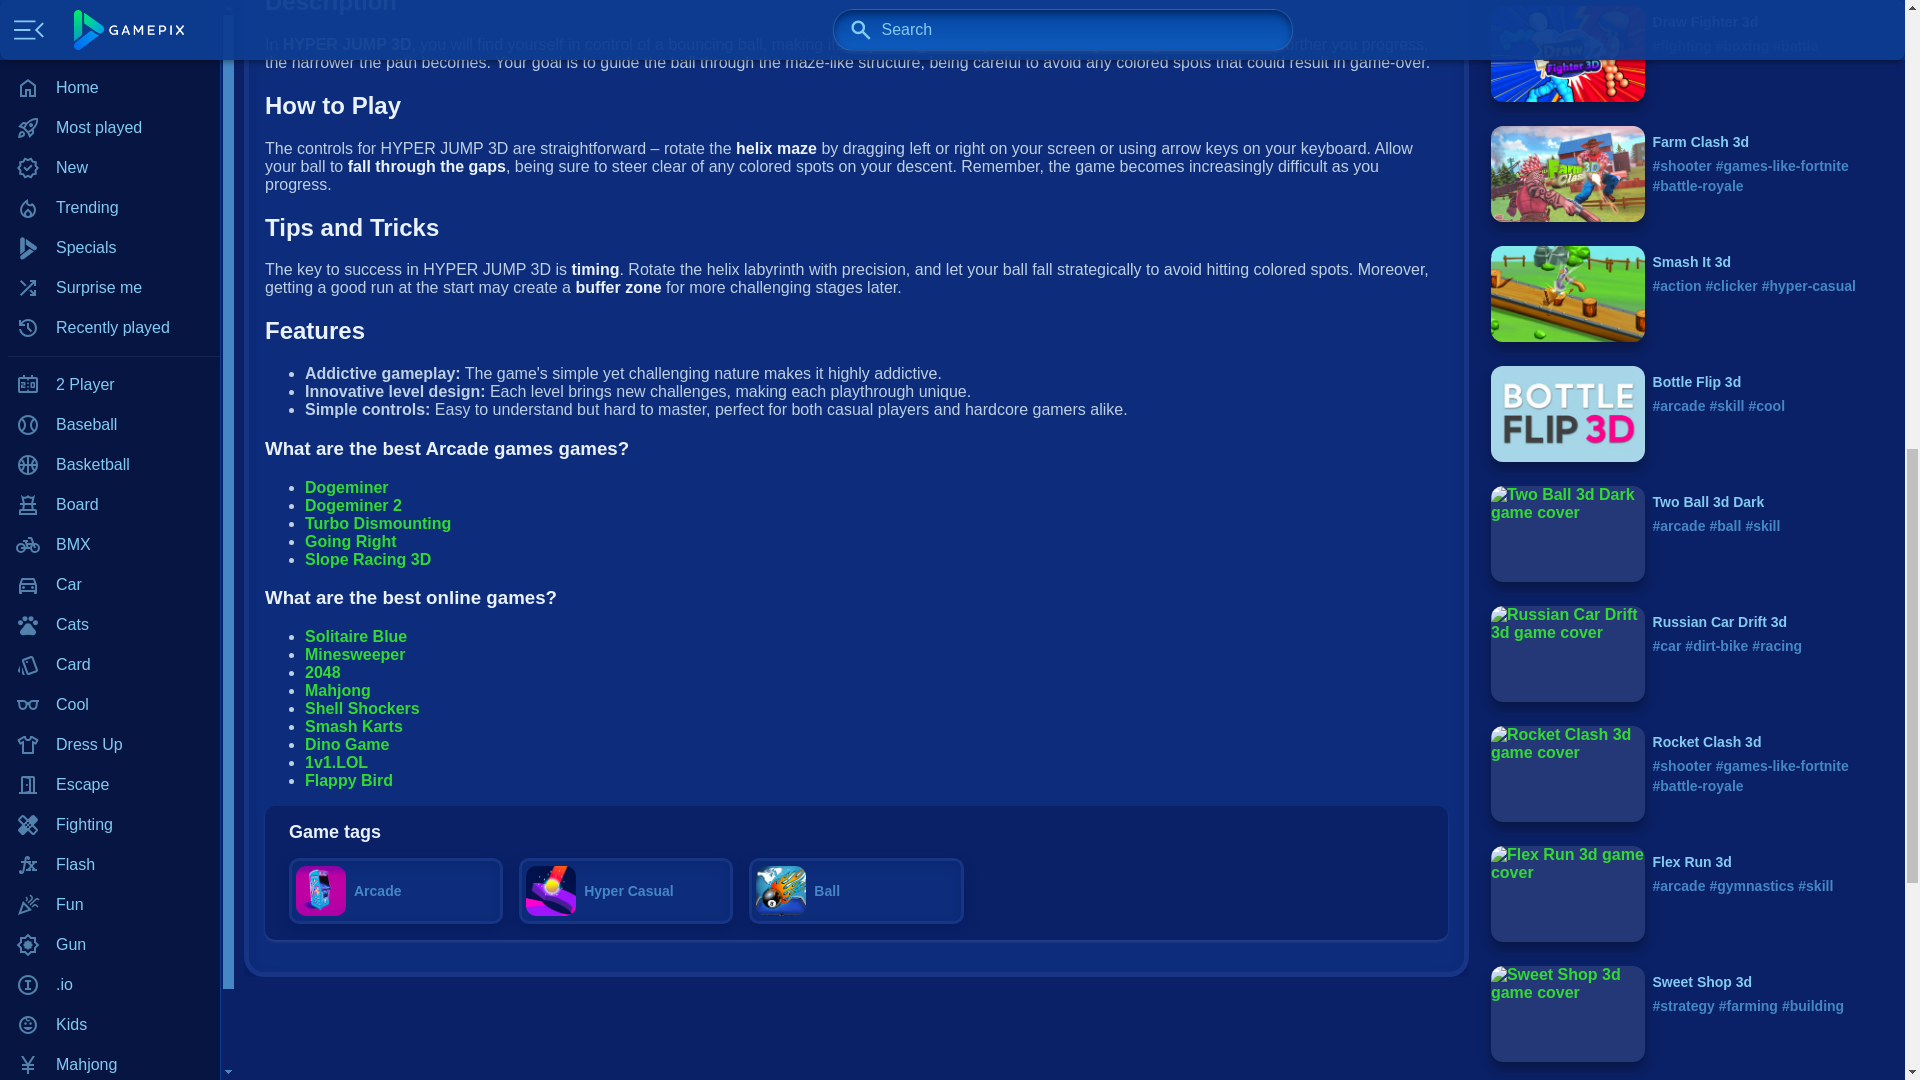  Describe the element at coordinates (110, 345) in the screenshot. I see `Snake` at that location.